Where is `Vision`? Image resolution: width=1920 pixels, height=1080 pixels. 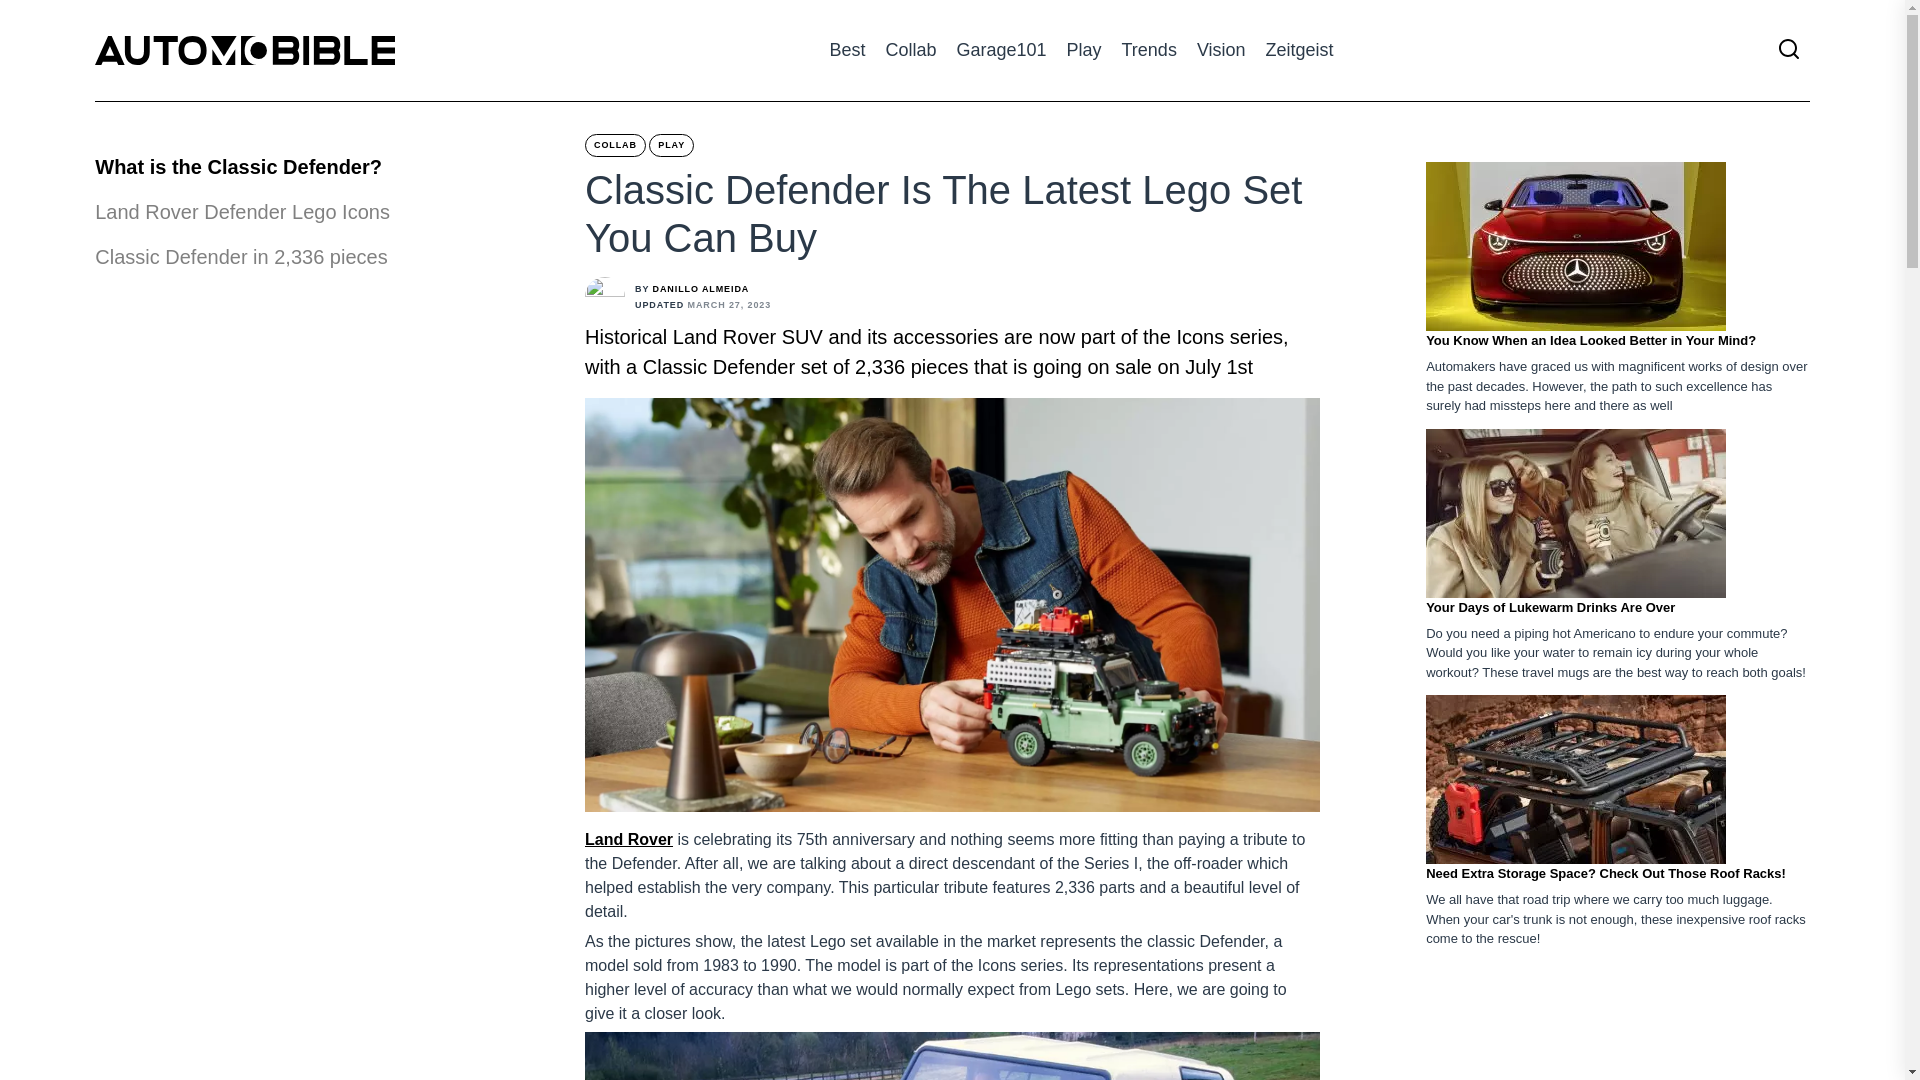
Vision is located at coordinates (1221, 50).